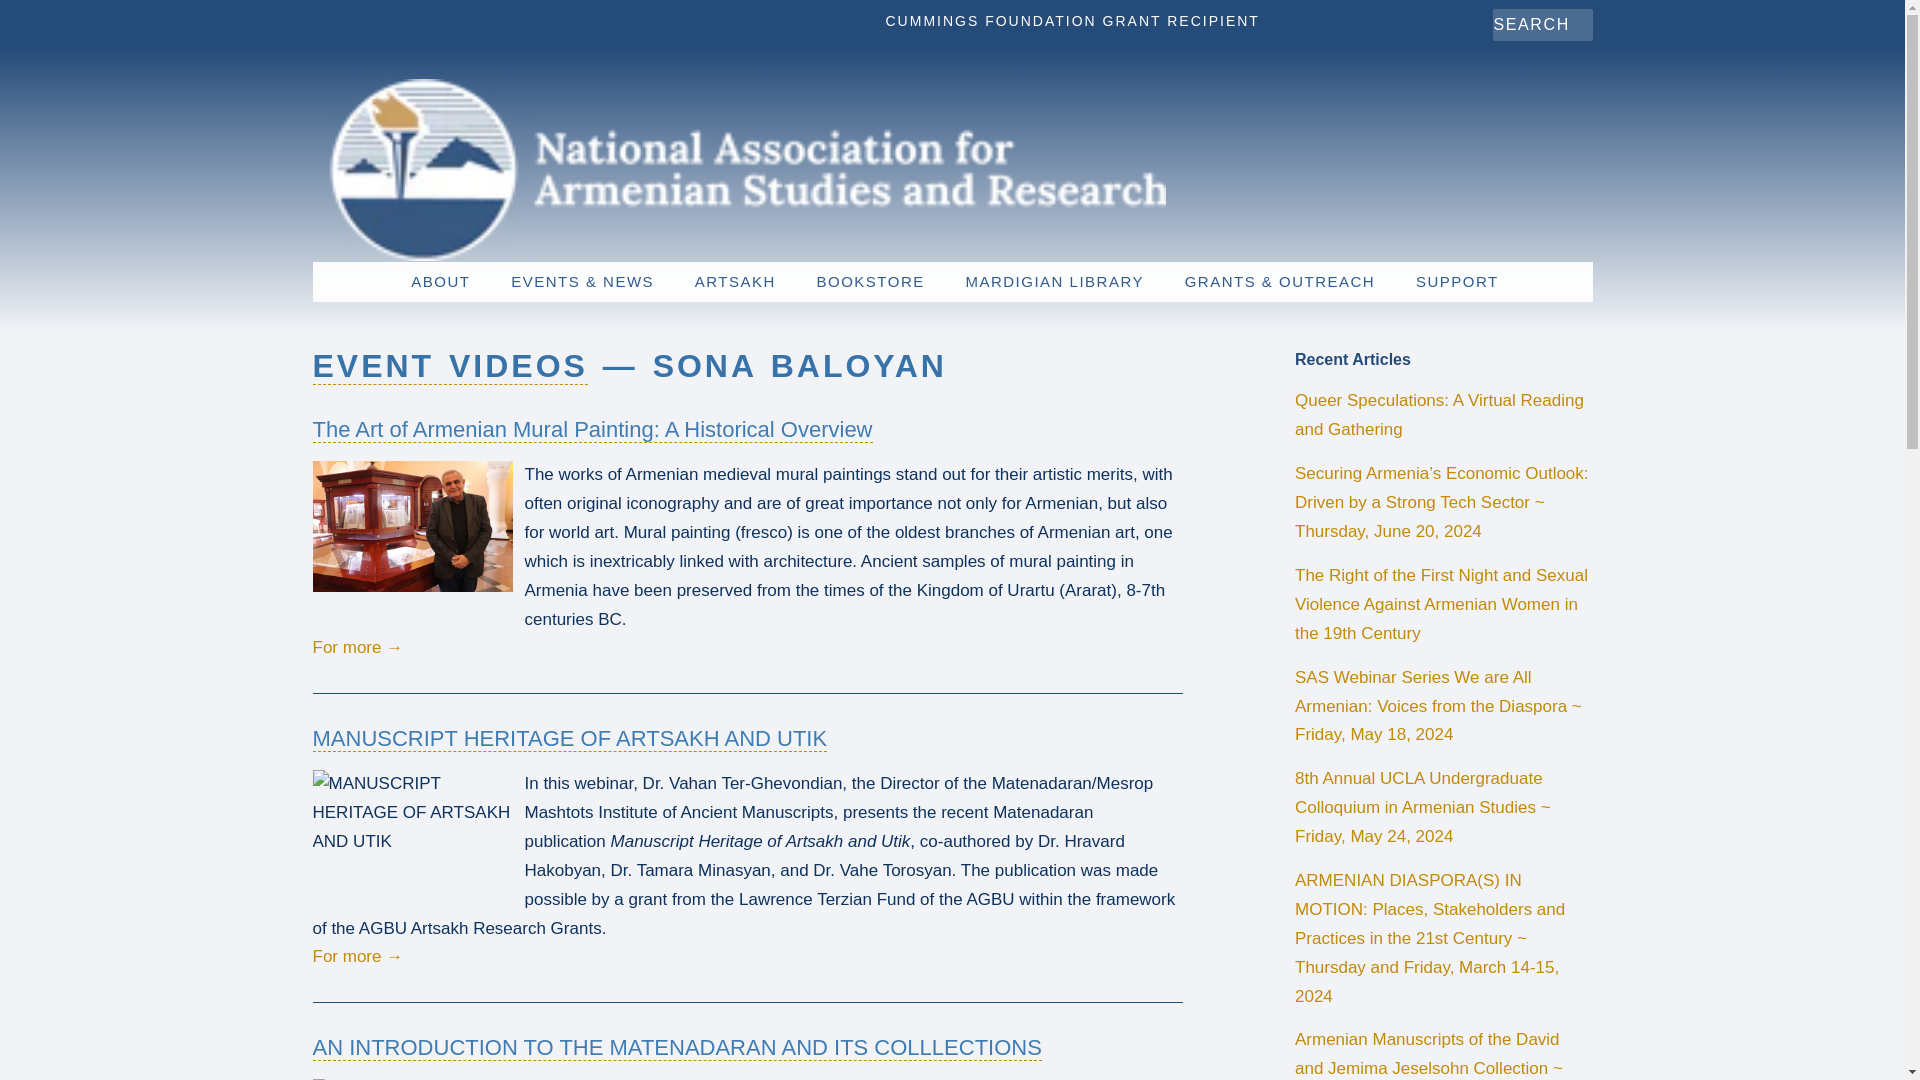 Image resolution: width=1920 pixels, height=1080 pixels. I want to click on SEARCH, so click(1512, 25).